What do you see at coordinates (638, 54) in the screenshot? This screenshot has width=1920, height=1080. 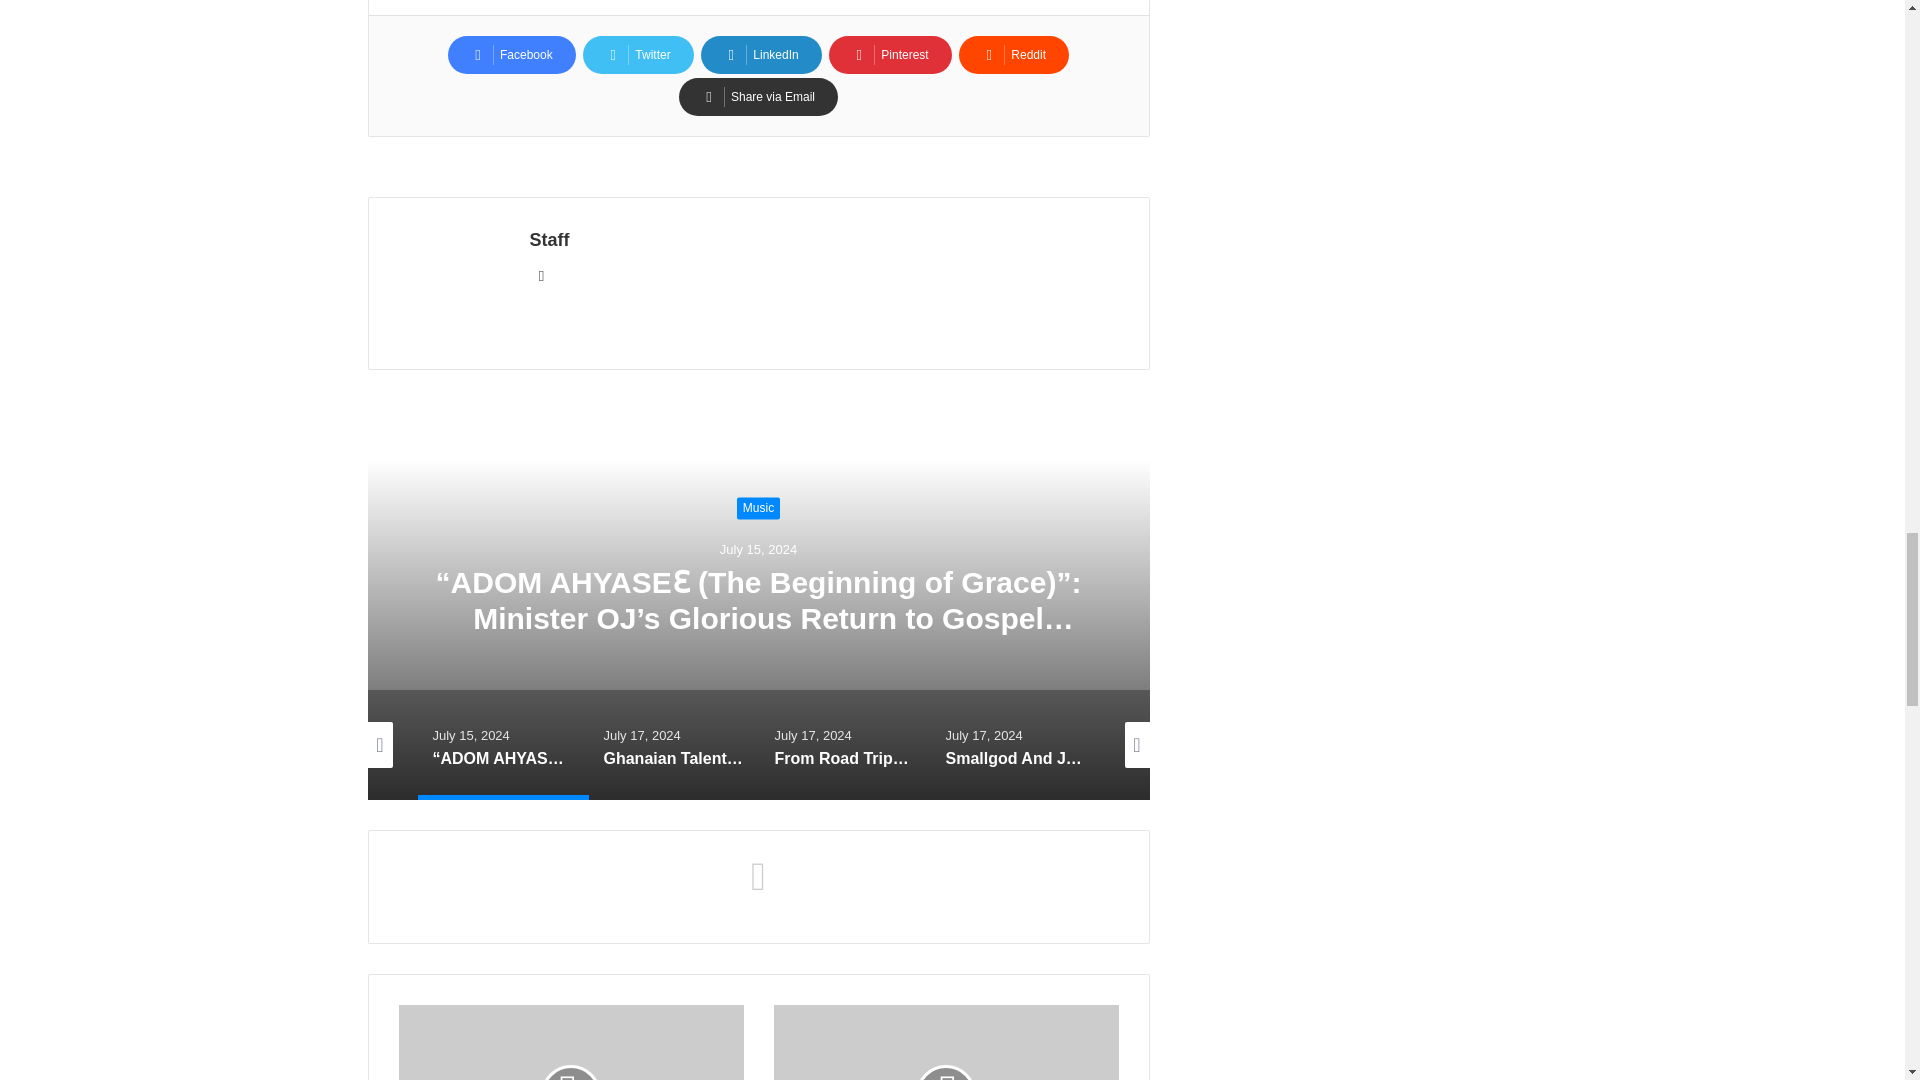 I see `Twitter` at bounding box center [638, 54].